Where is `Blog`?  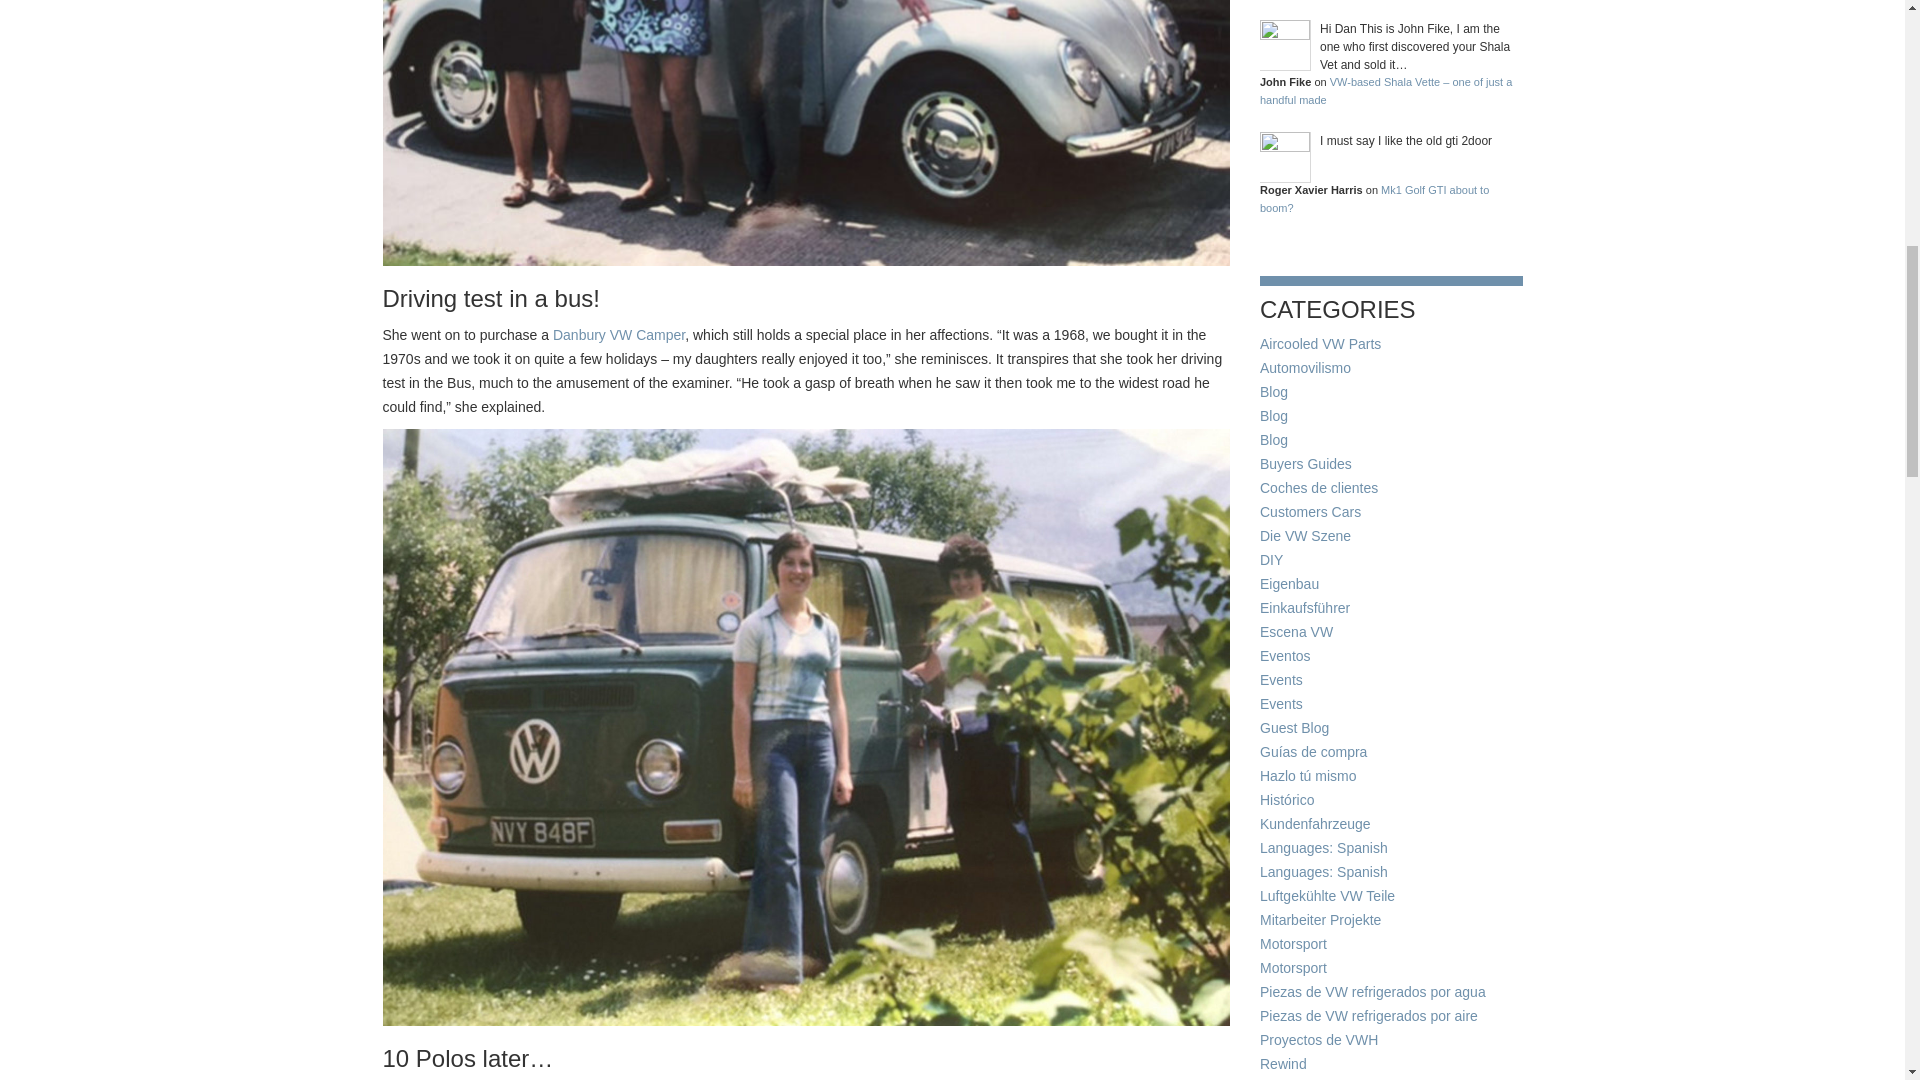 Blog is located at coordinates (1274, 440).